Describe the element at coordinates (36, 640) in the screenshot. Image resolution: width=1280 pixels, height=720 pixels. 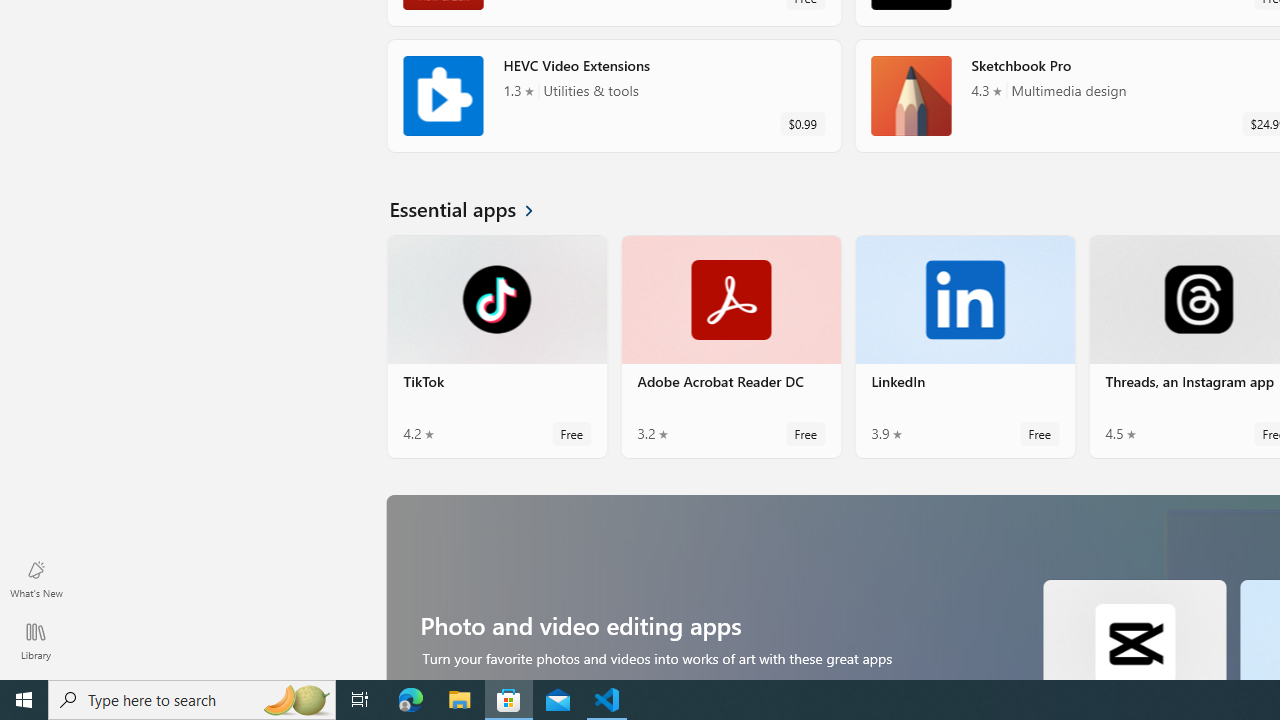
I see `Library` at that location.